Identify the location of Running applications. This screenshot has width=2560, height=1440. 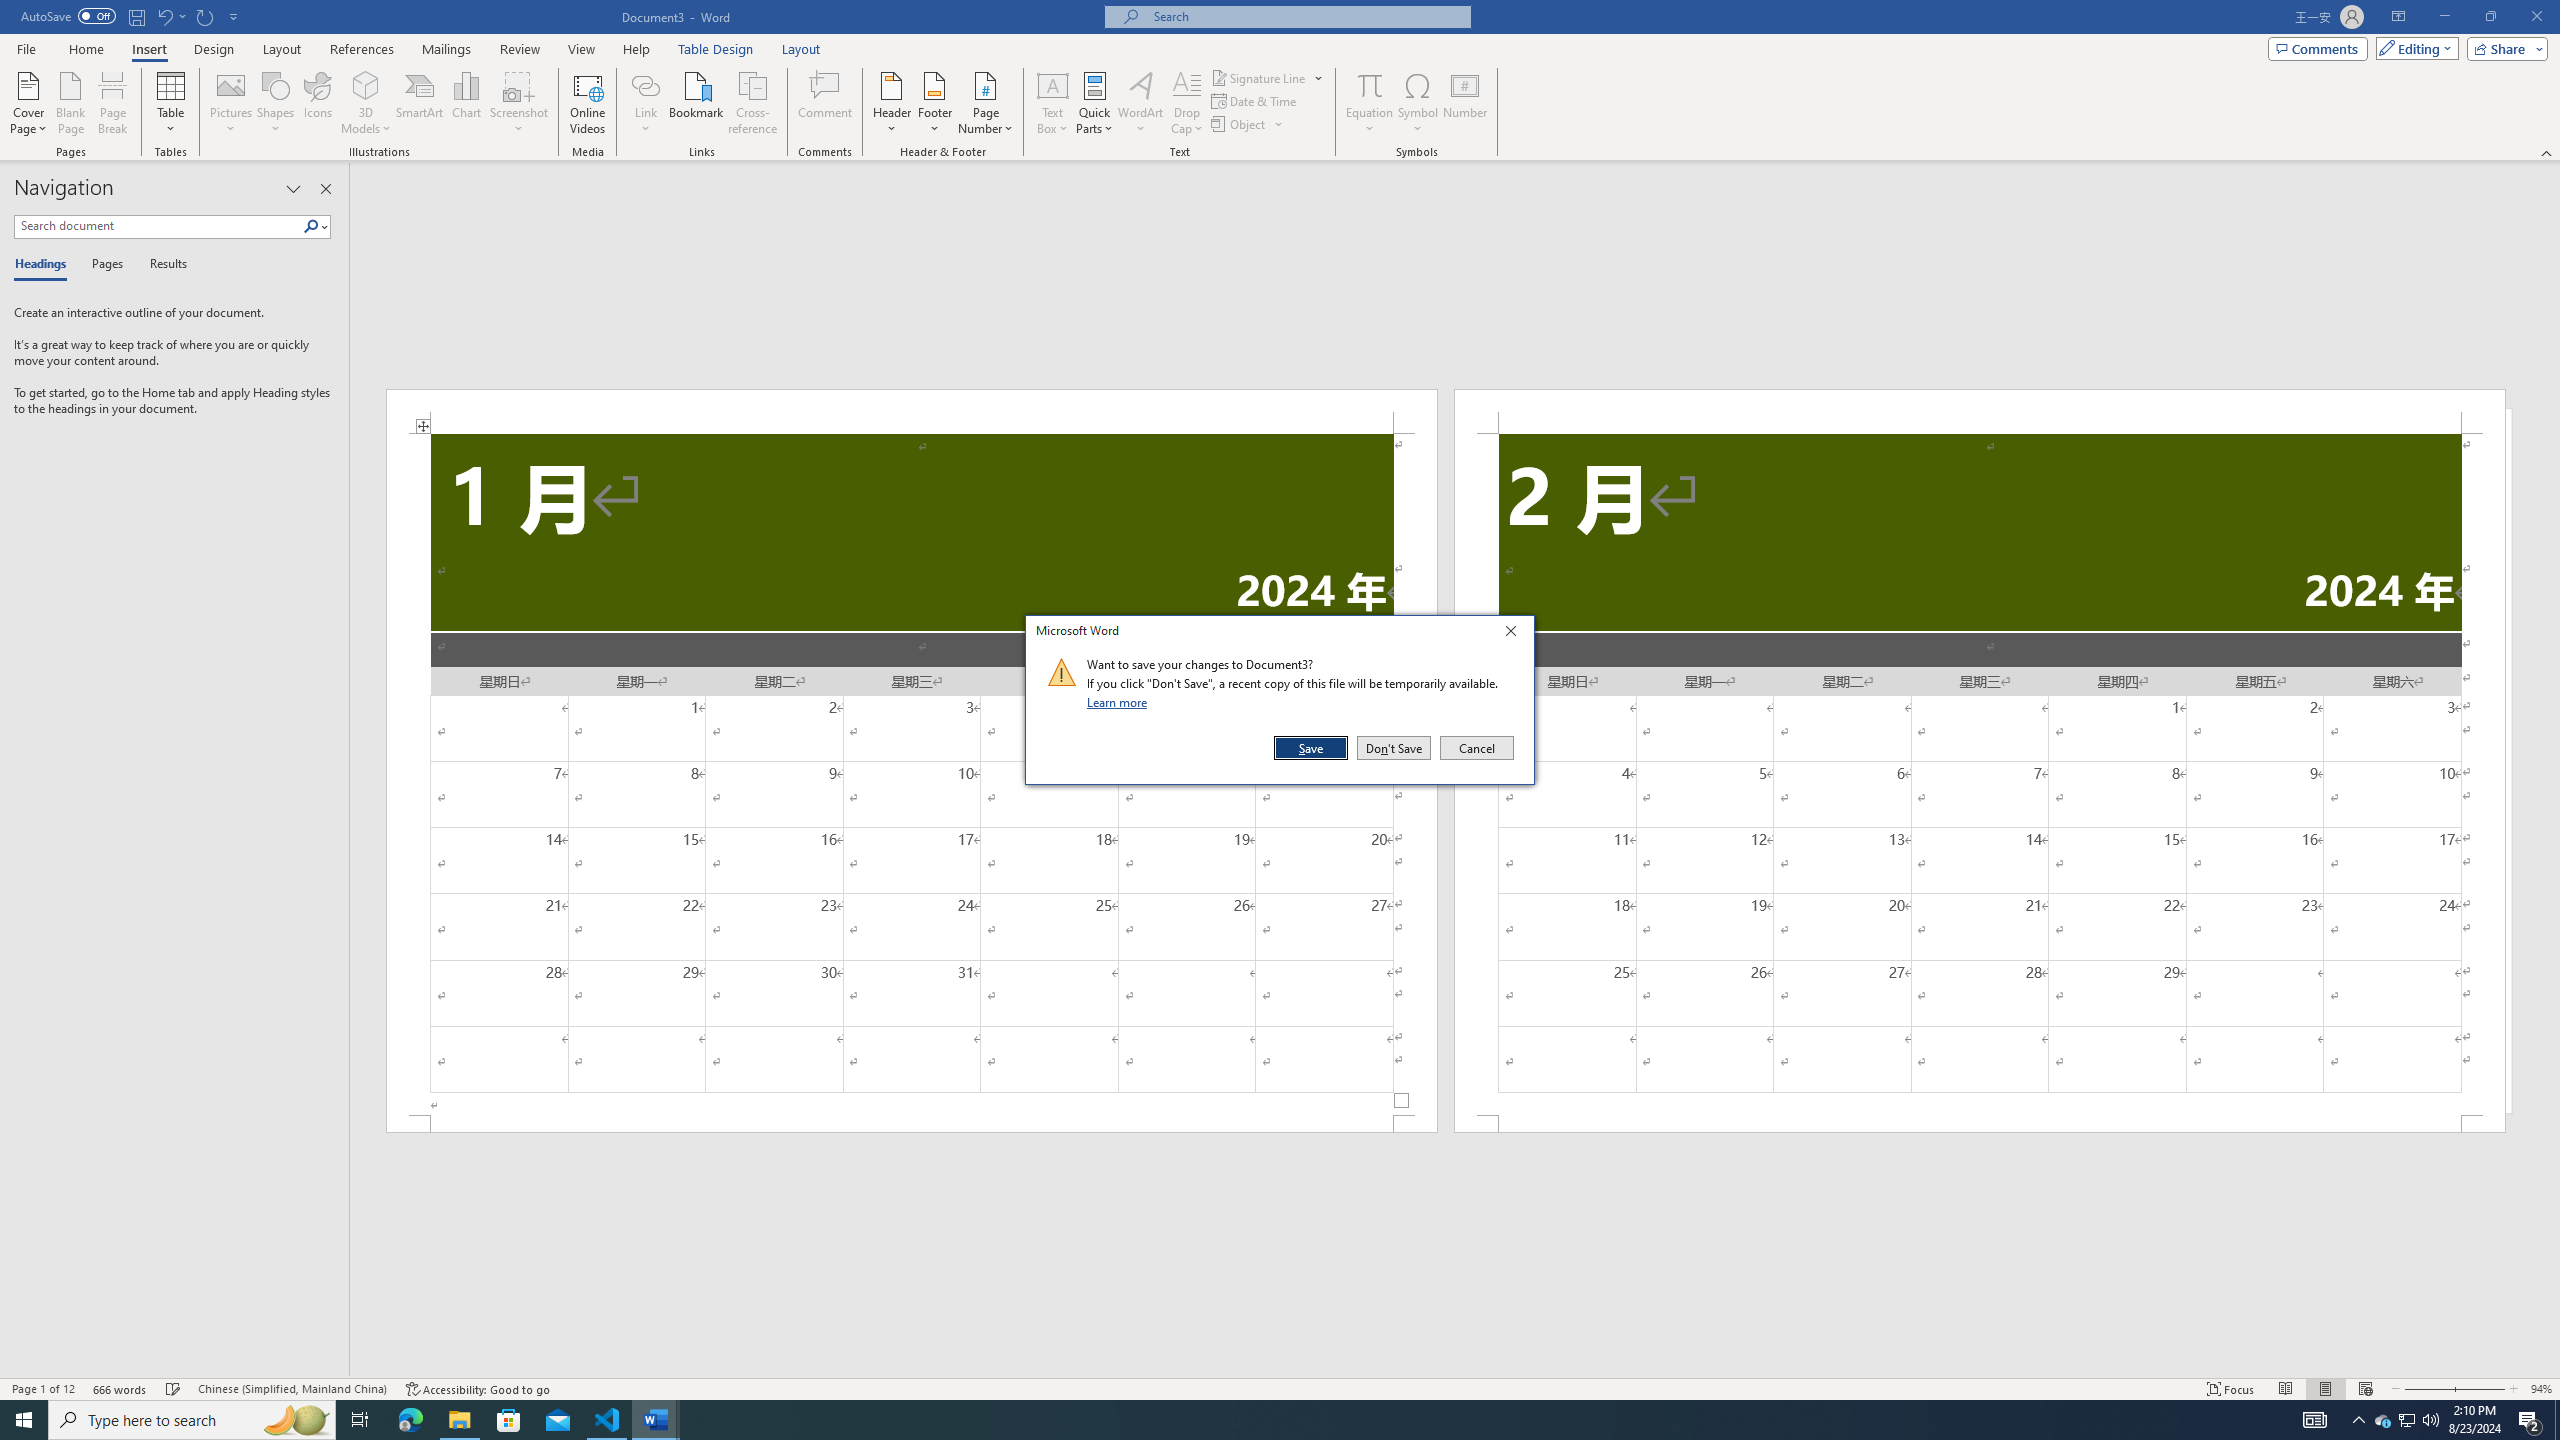
(1262, 1420).